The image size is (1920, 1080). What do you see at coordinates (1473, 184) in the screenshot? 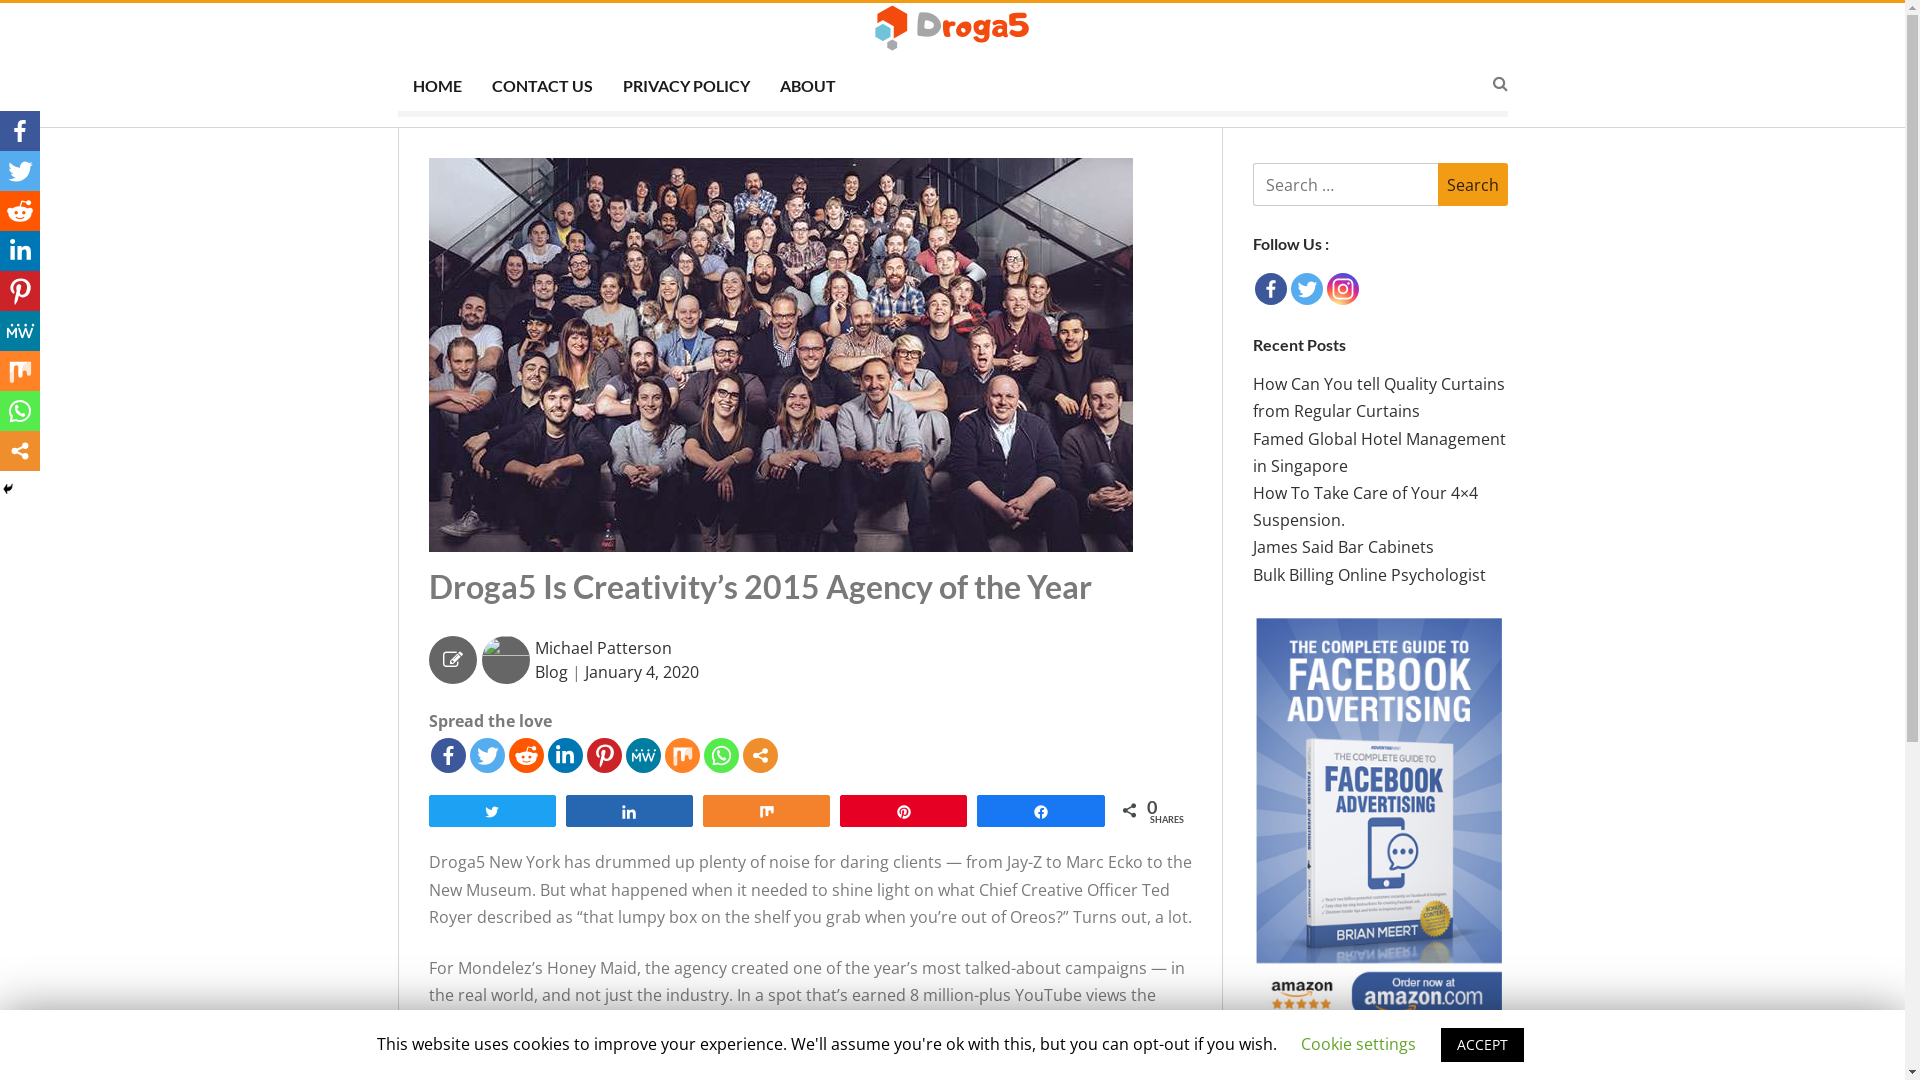
I see `Search` at bounding box center [1473, 184].